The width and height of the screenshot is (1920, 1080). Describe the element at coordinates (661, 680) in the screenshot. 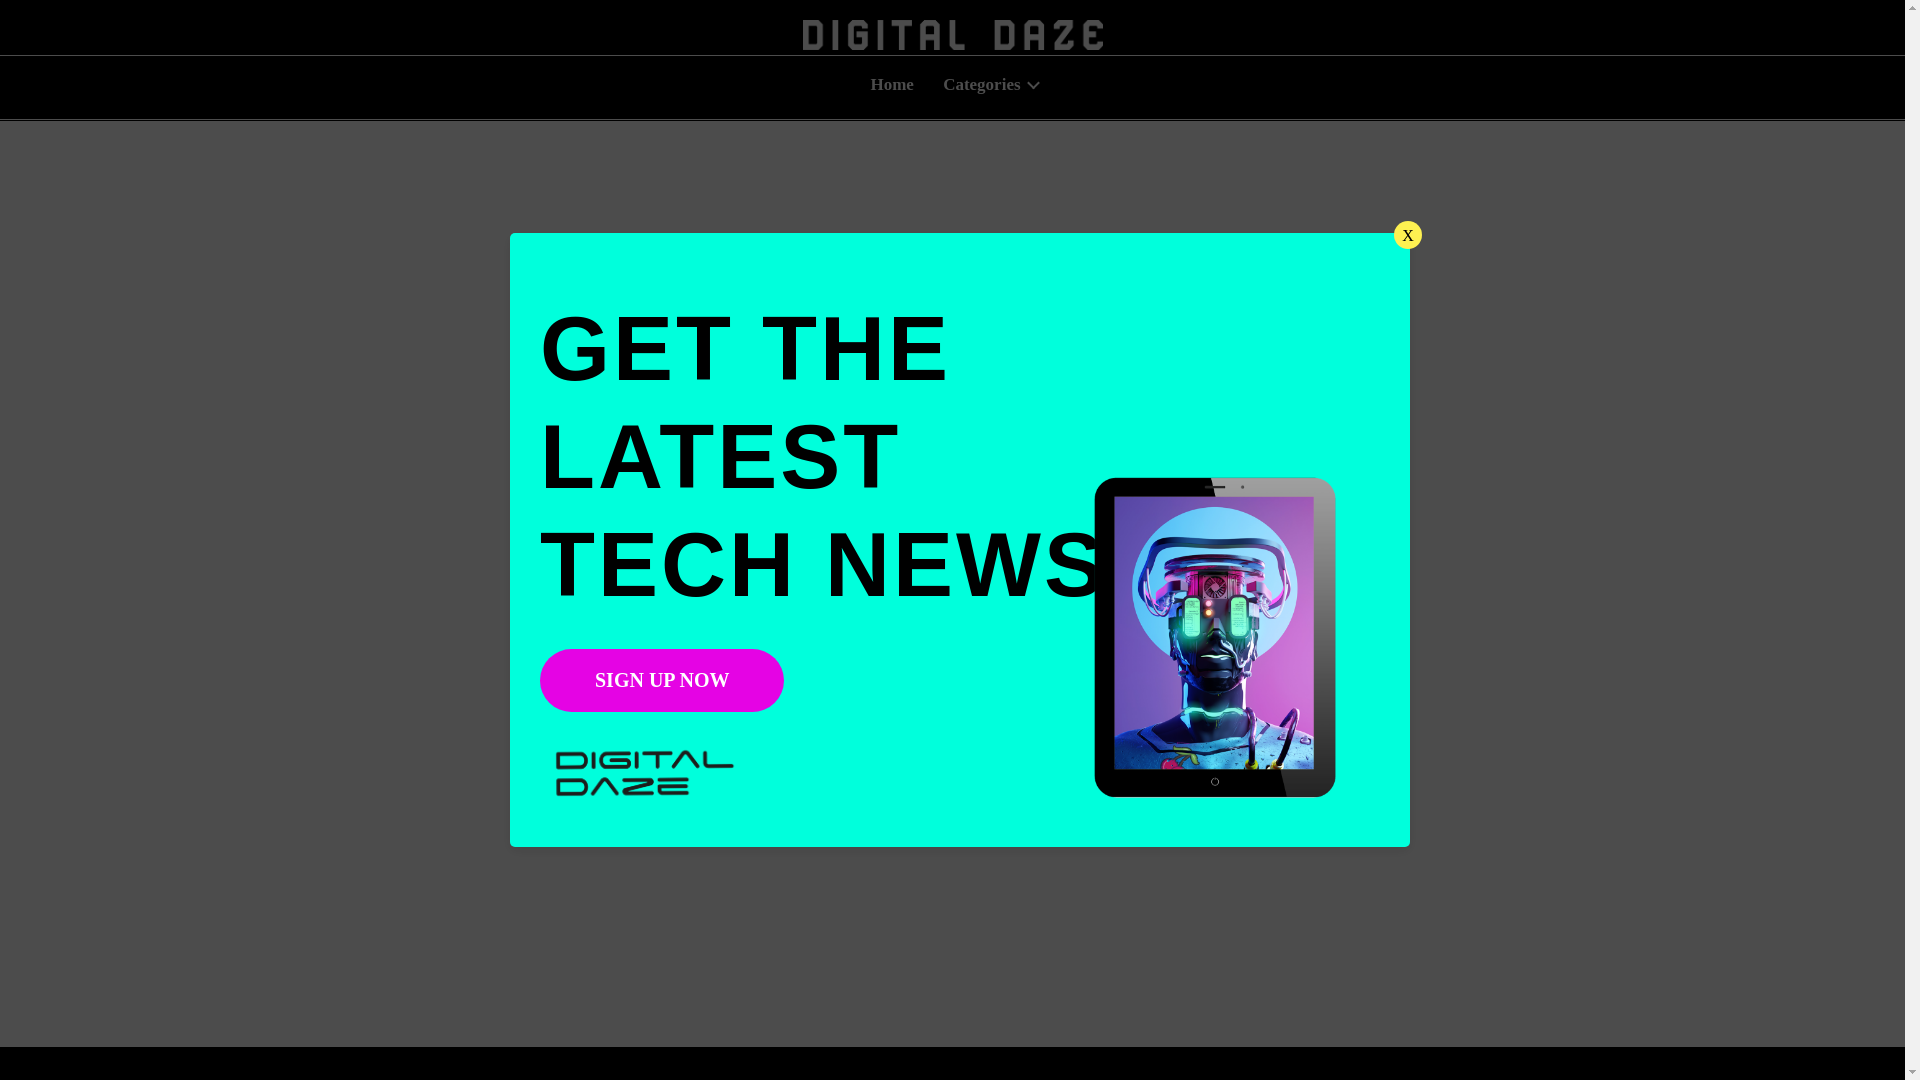

I see `SIGN UP NOW` at that location.